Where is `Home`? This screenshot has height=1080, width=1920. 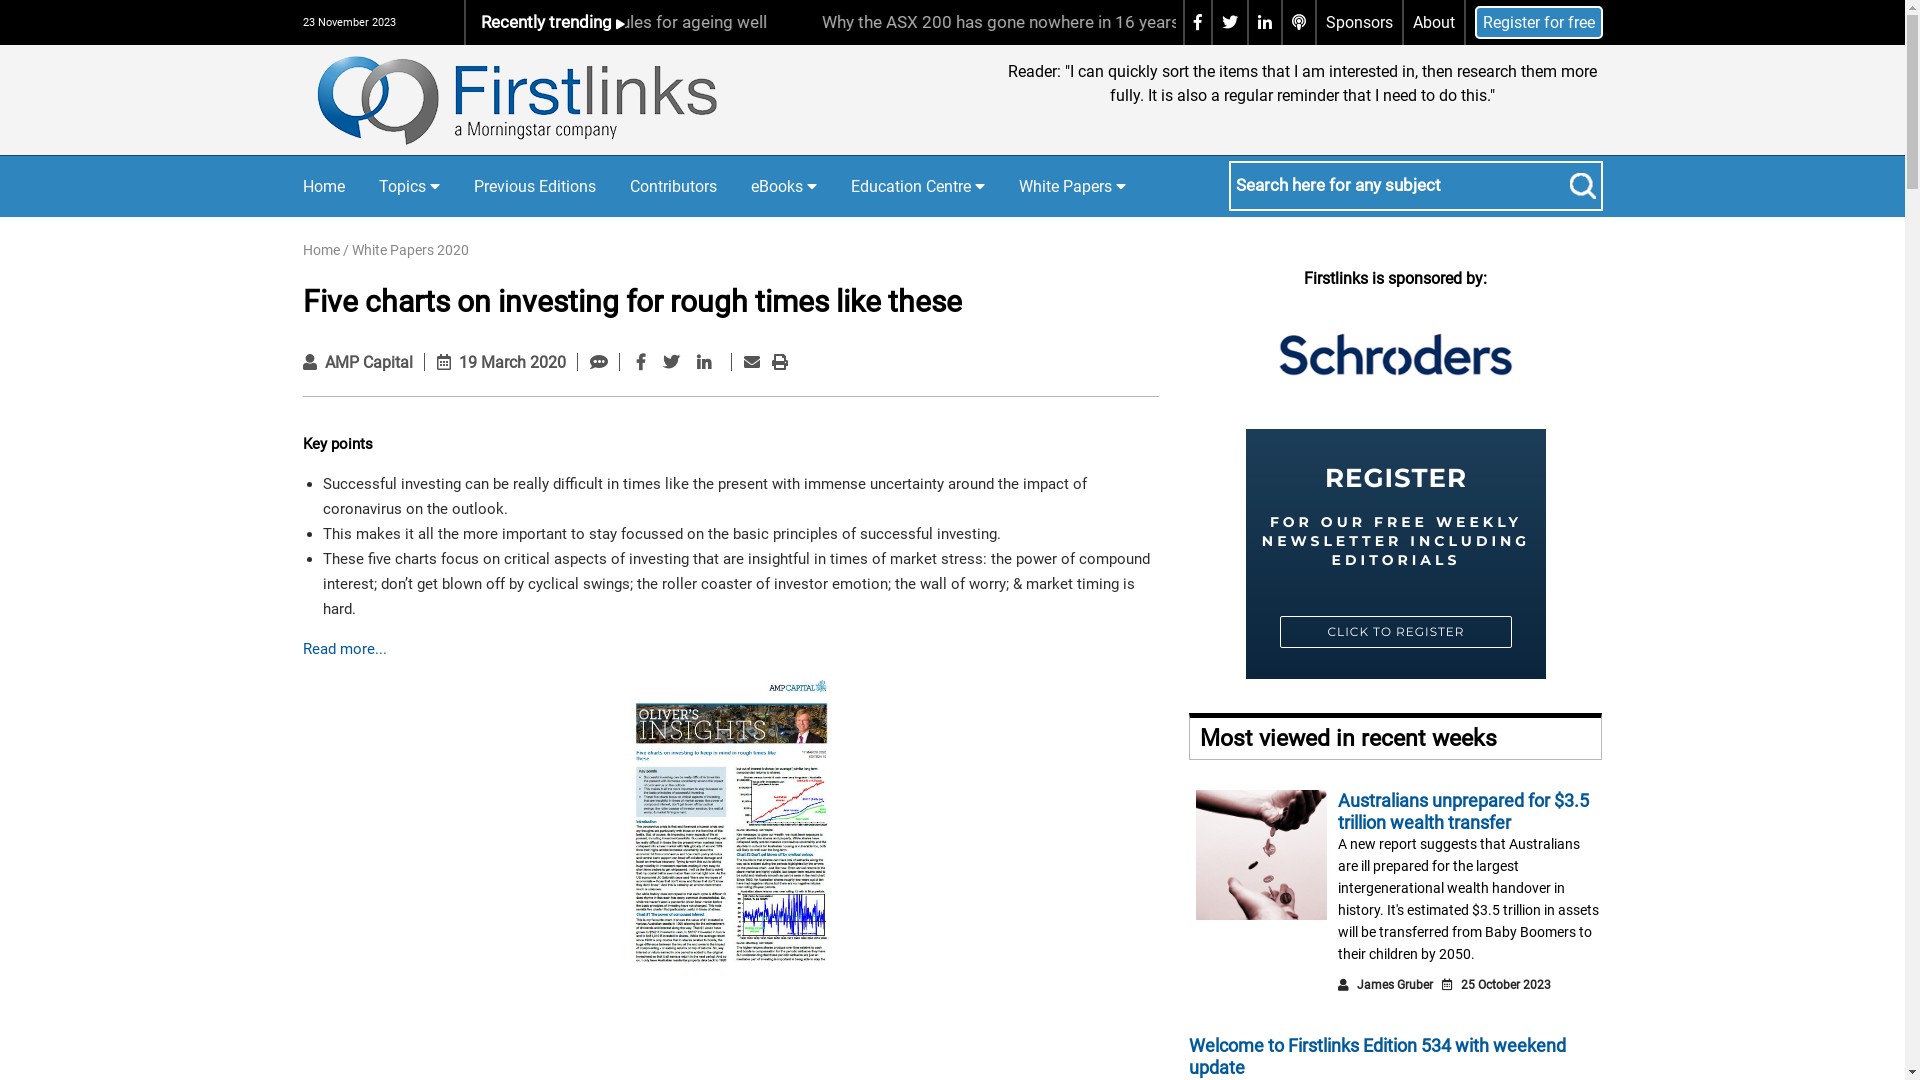
Home is located at coordinates (323, 187).